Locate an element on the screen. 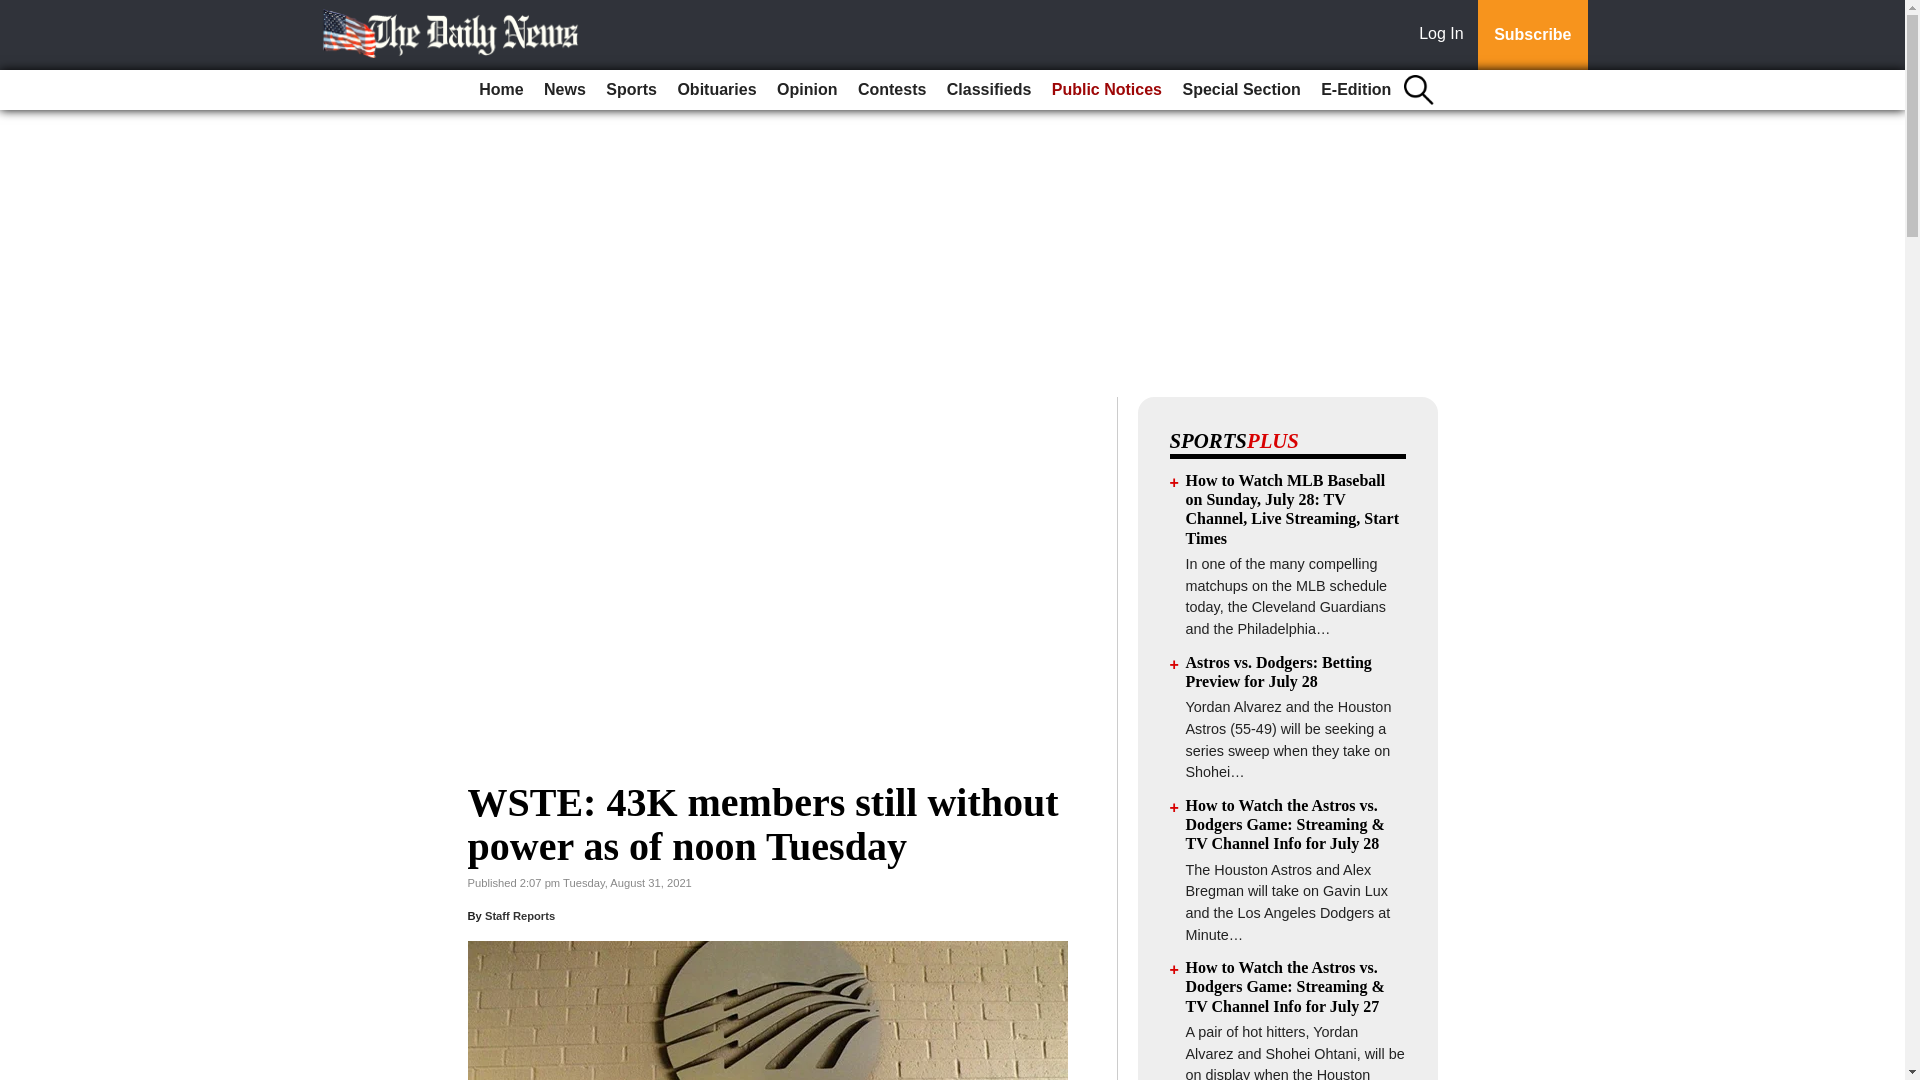  Sports is located at coordinates (630, 90).